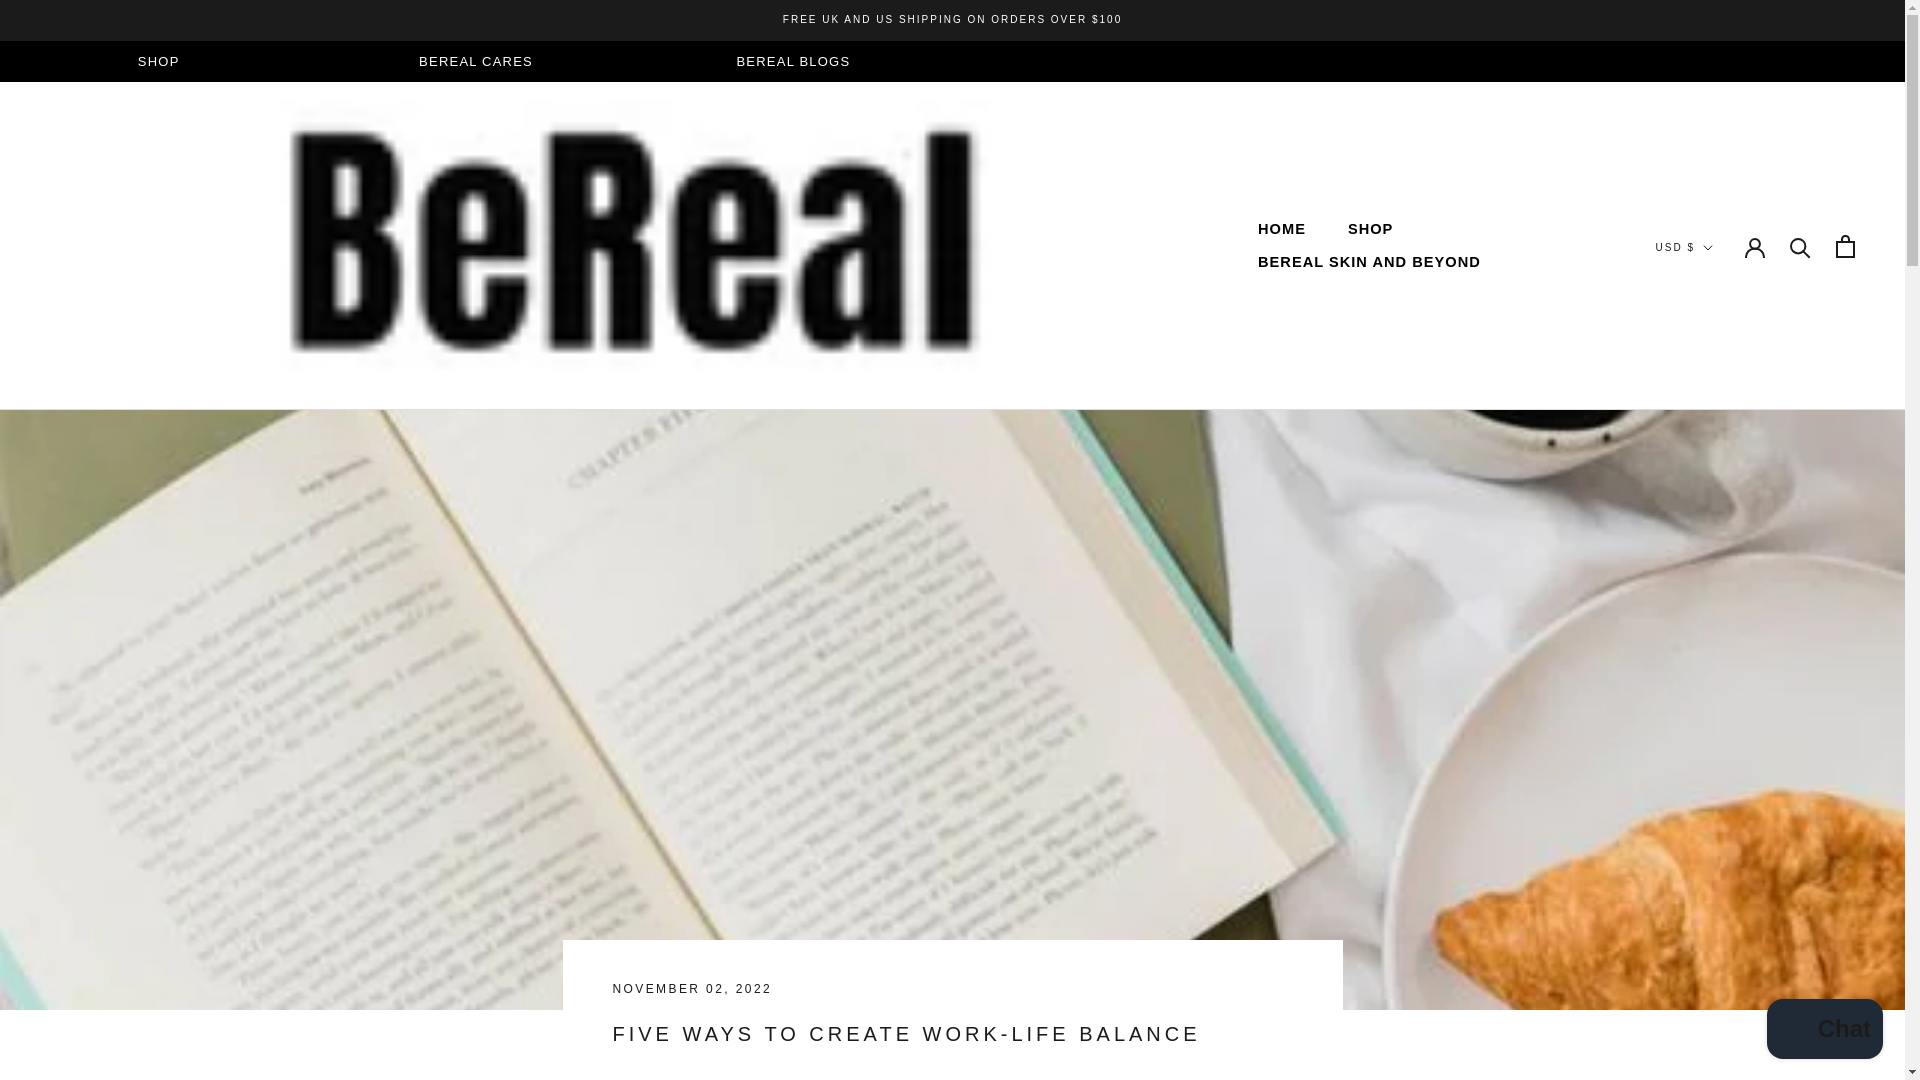  I want to click on Shopify online store chat, so click(1281, 228).